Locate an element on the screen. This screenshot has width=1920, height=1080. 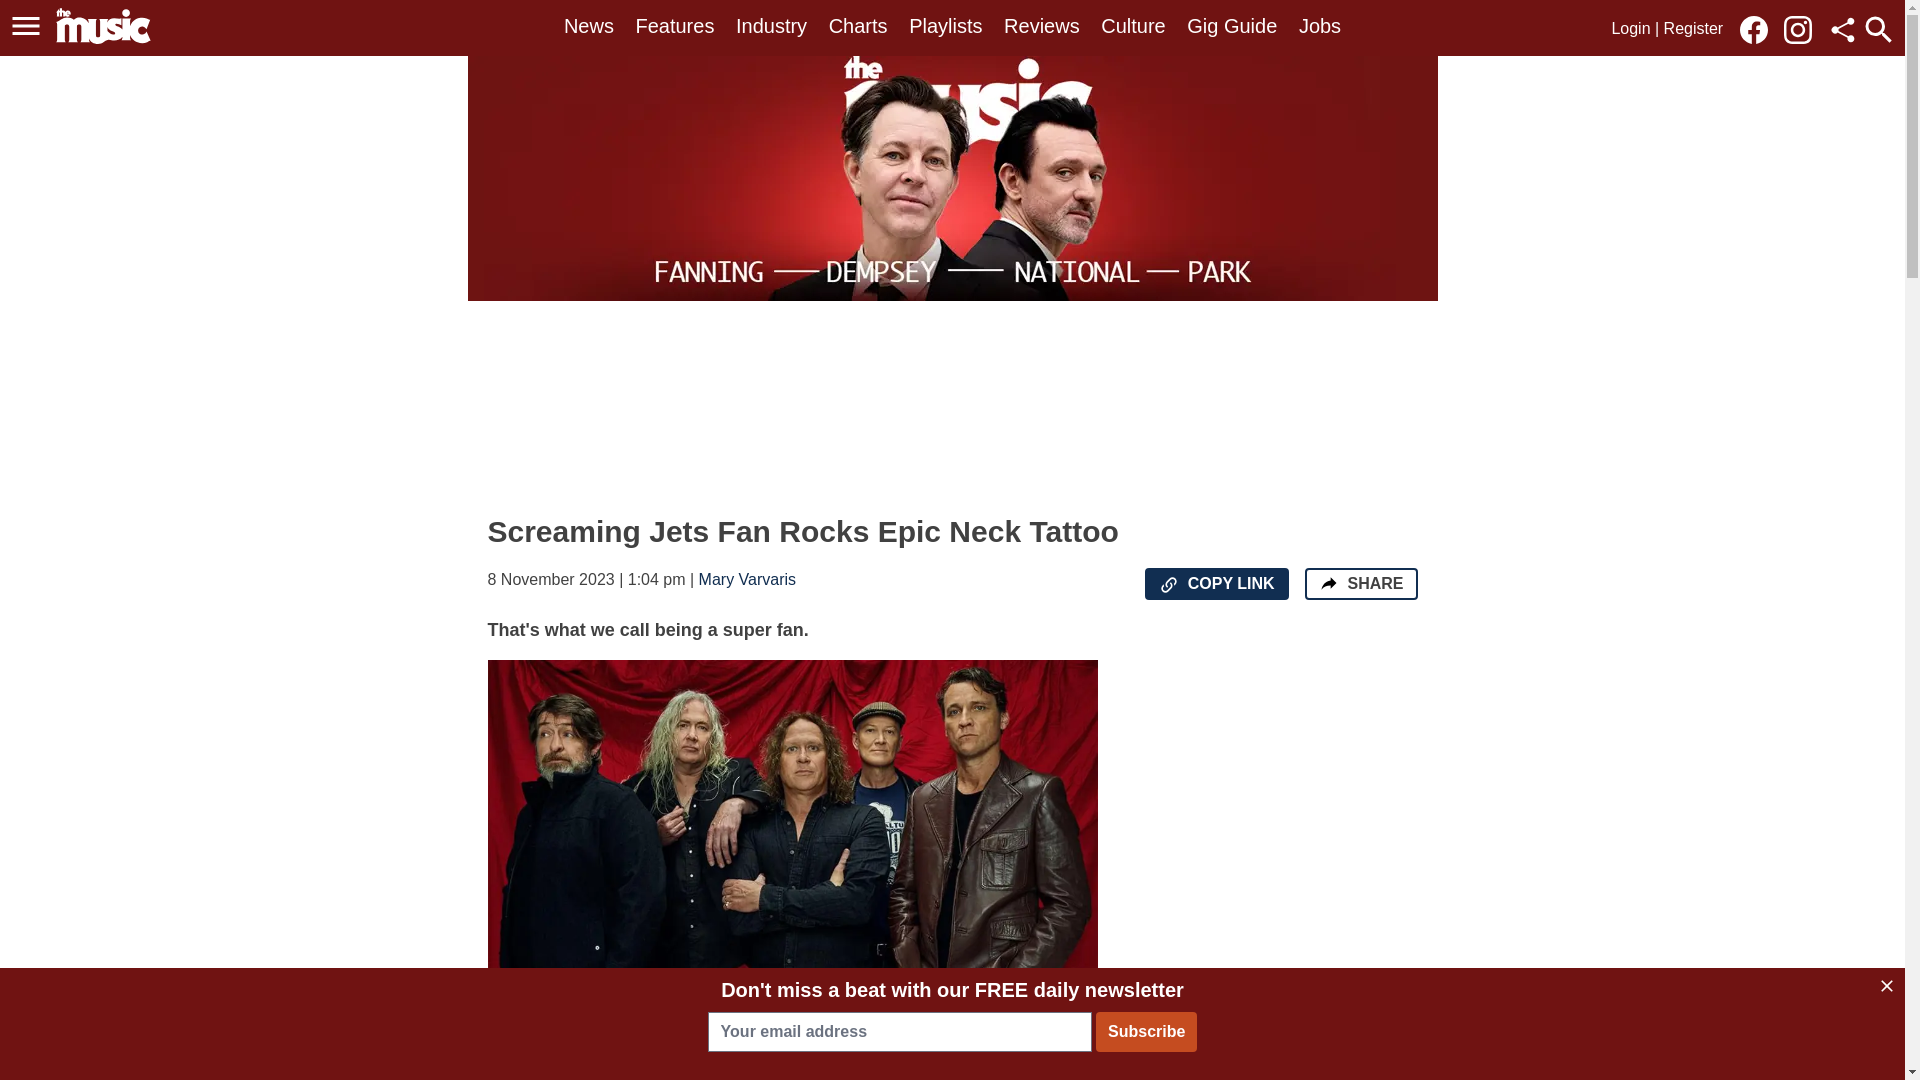
Features is located at coordinates (674, 26).